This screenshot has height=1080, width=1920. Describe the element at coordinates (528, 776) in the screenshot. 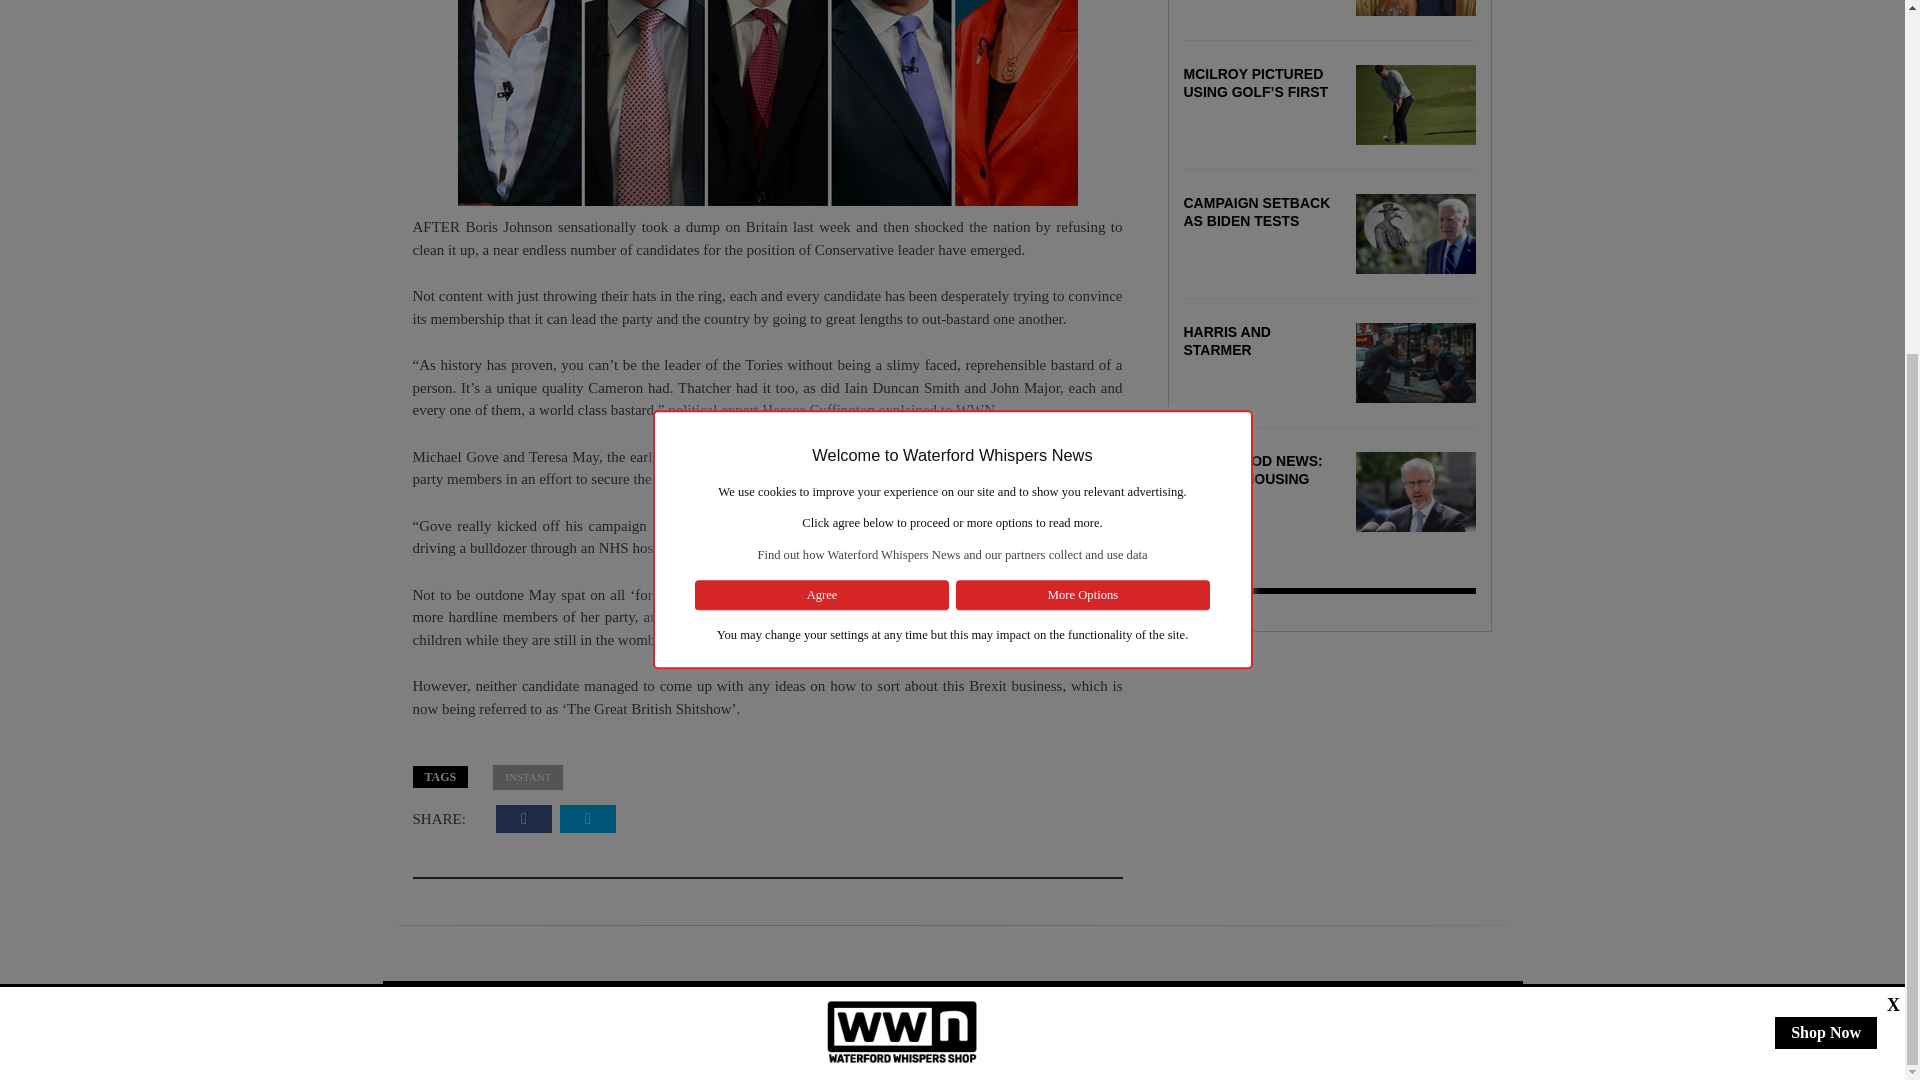

I see `View all posts tagged instant` at that location.